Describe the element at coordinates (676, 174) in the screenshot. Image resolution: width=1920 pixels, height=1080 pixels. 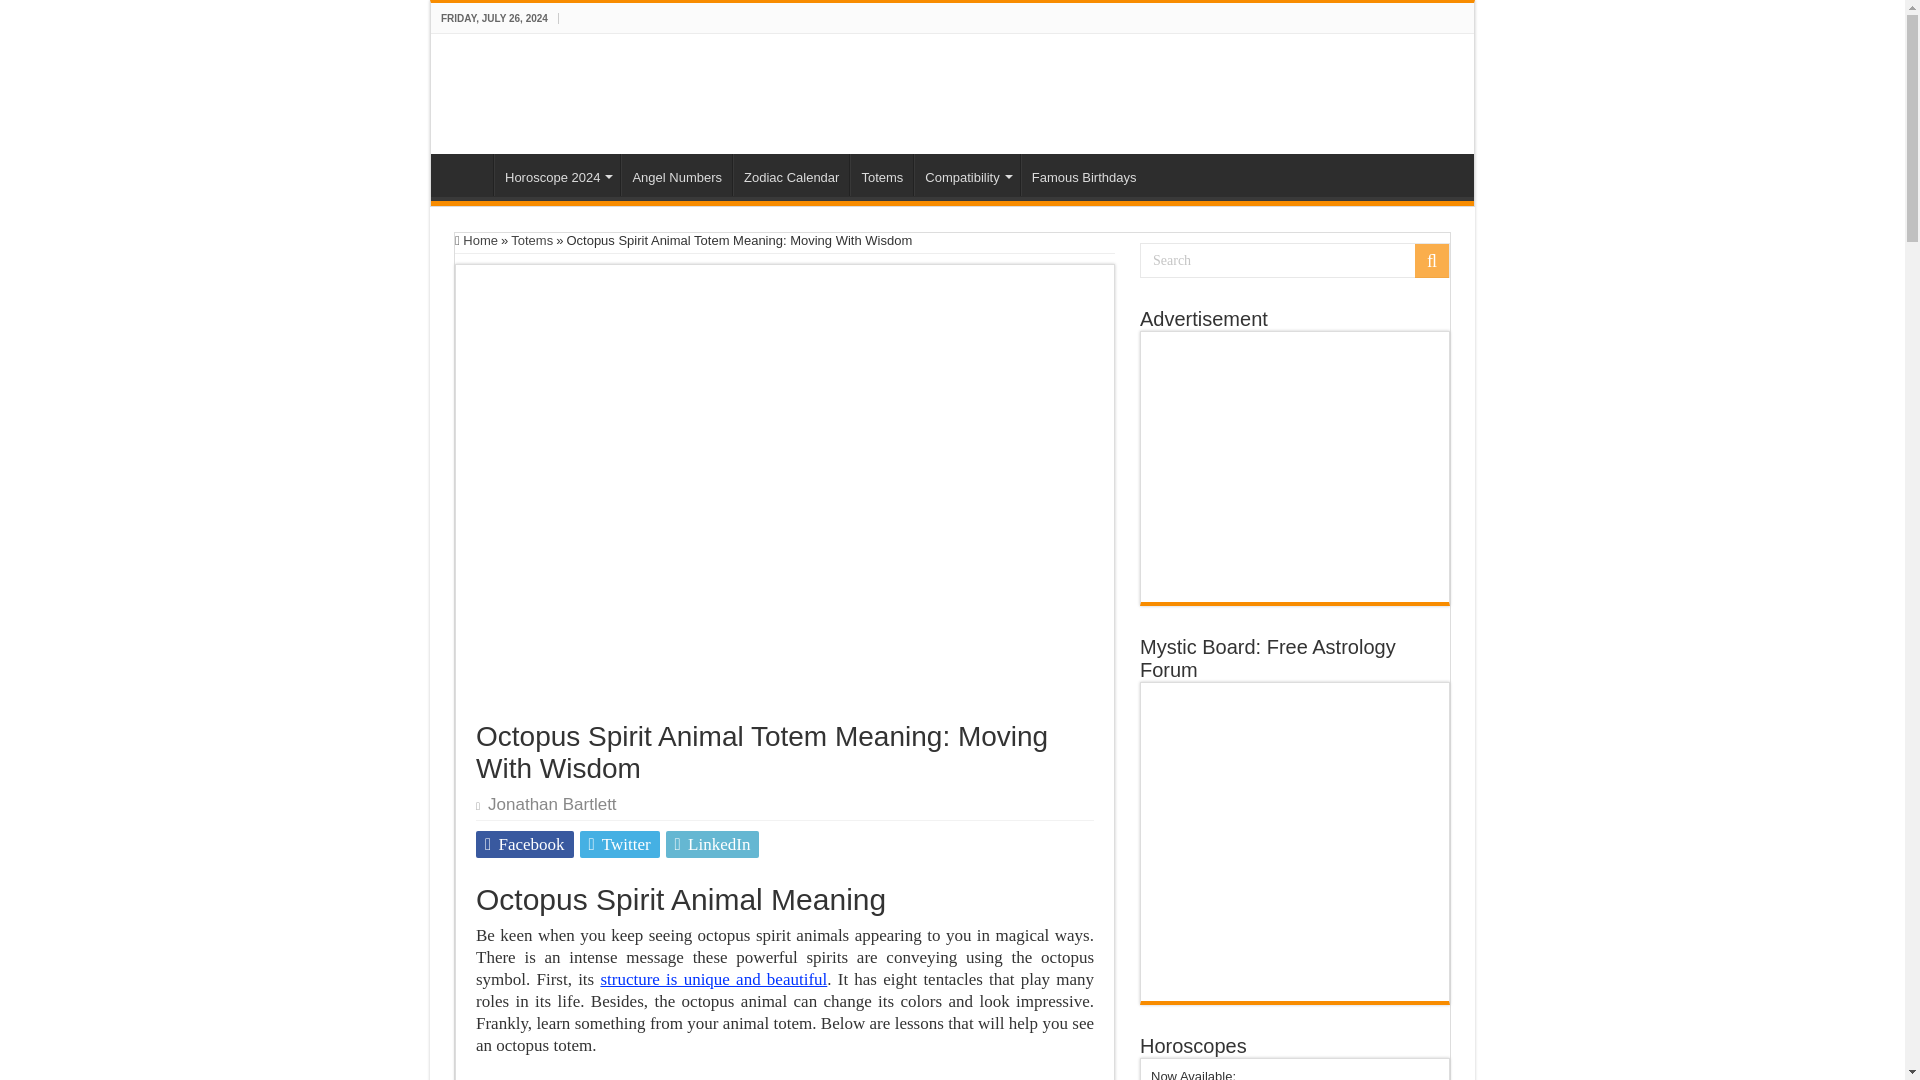
I see `Angel Numbers` at that location.